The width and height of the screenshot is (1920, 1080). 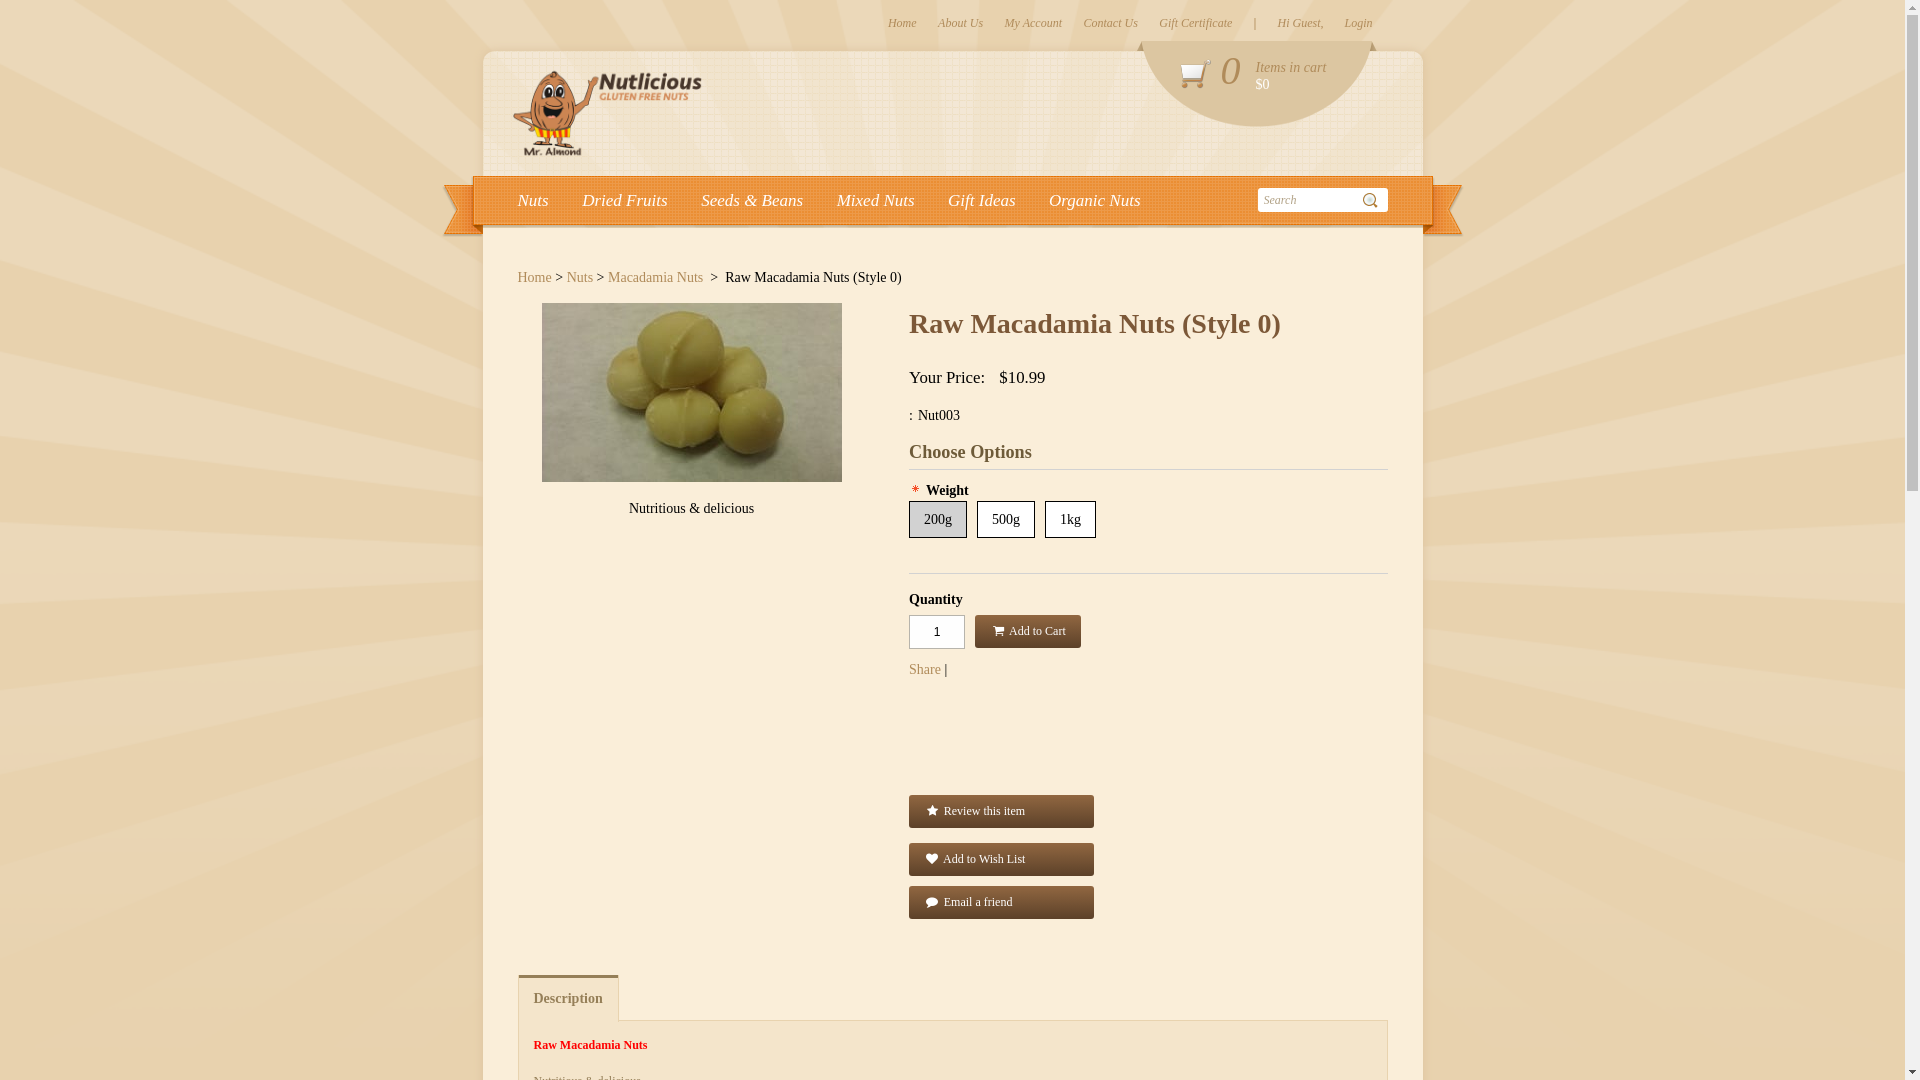 What do you see at coordinates (1257, 84) in the screenshot?
I see `0
Items in cart
$0` at bounding box center [1257, 84].